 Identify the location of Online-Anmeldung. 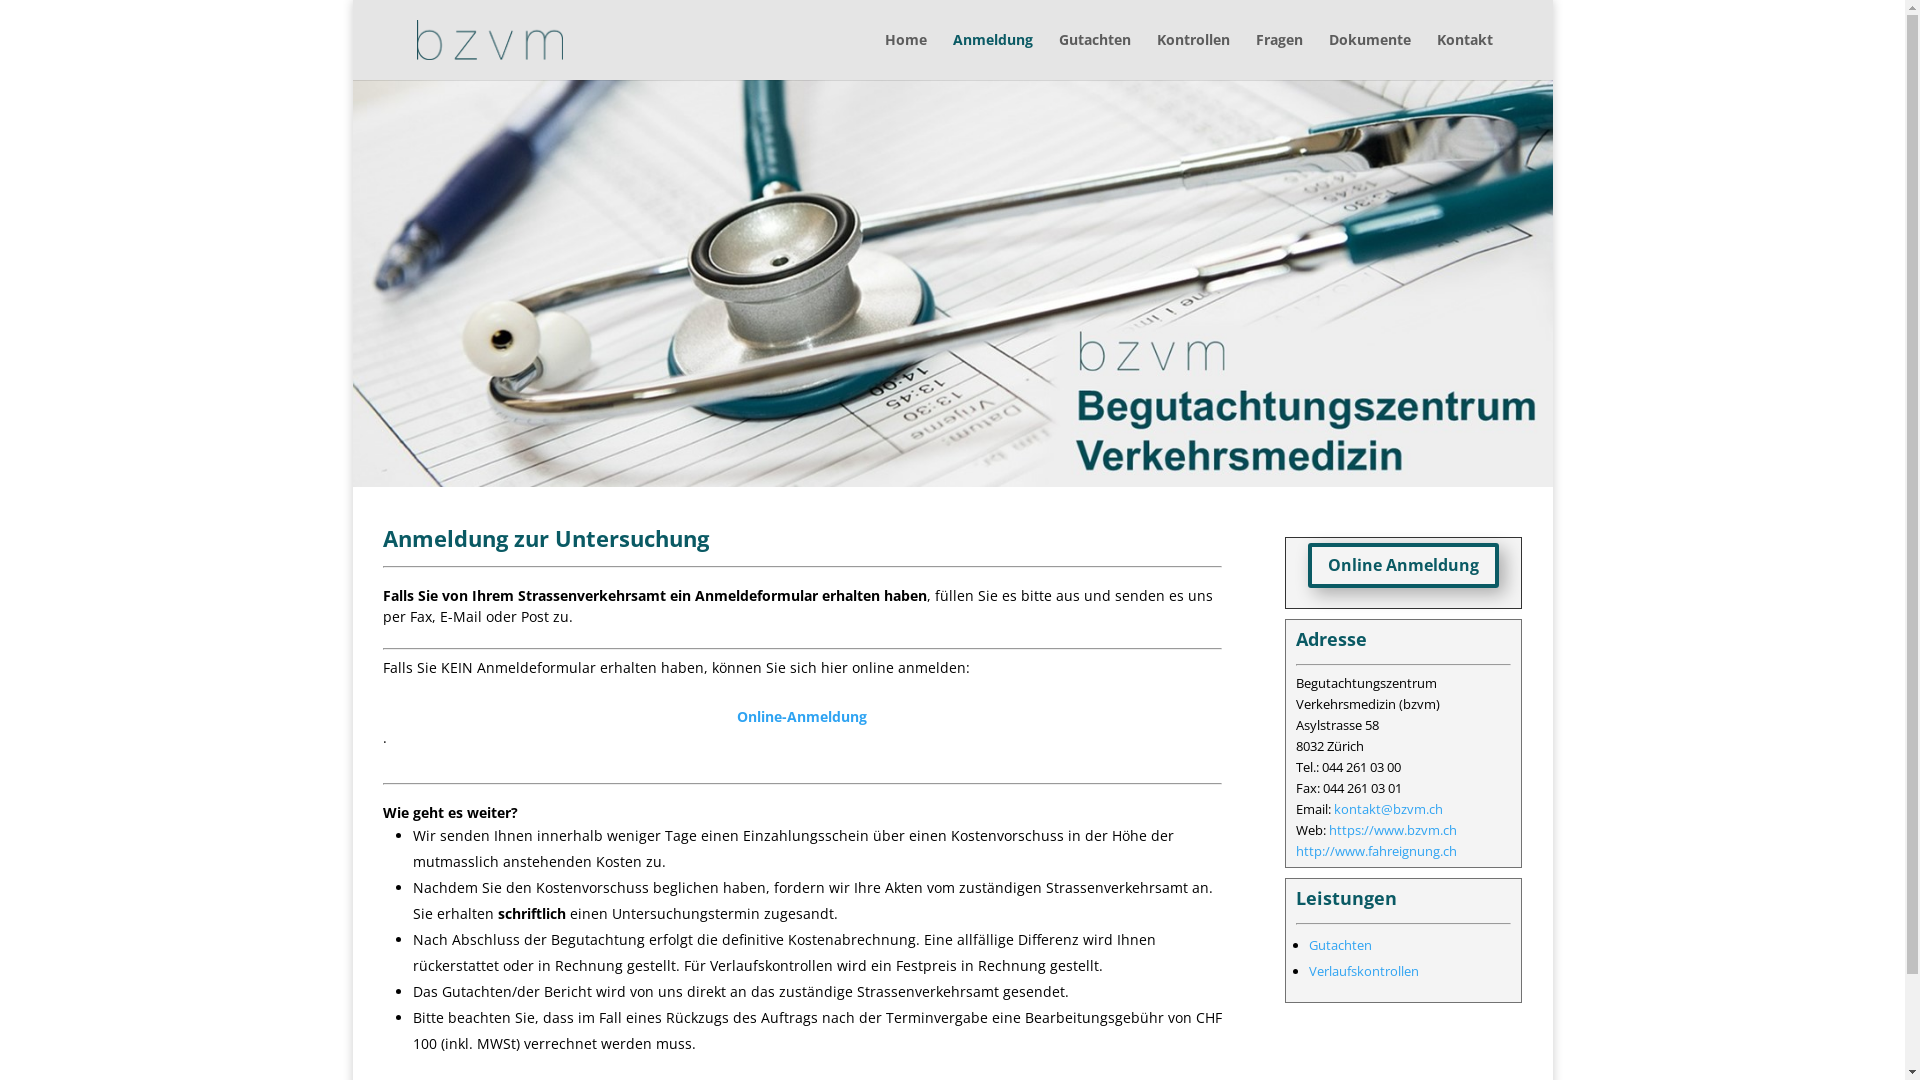
(802, 716).